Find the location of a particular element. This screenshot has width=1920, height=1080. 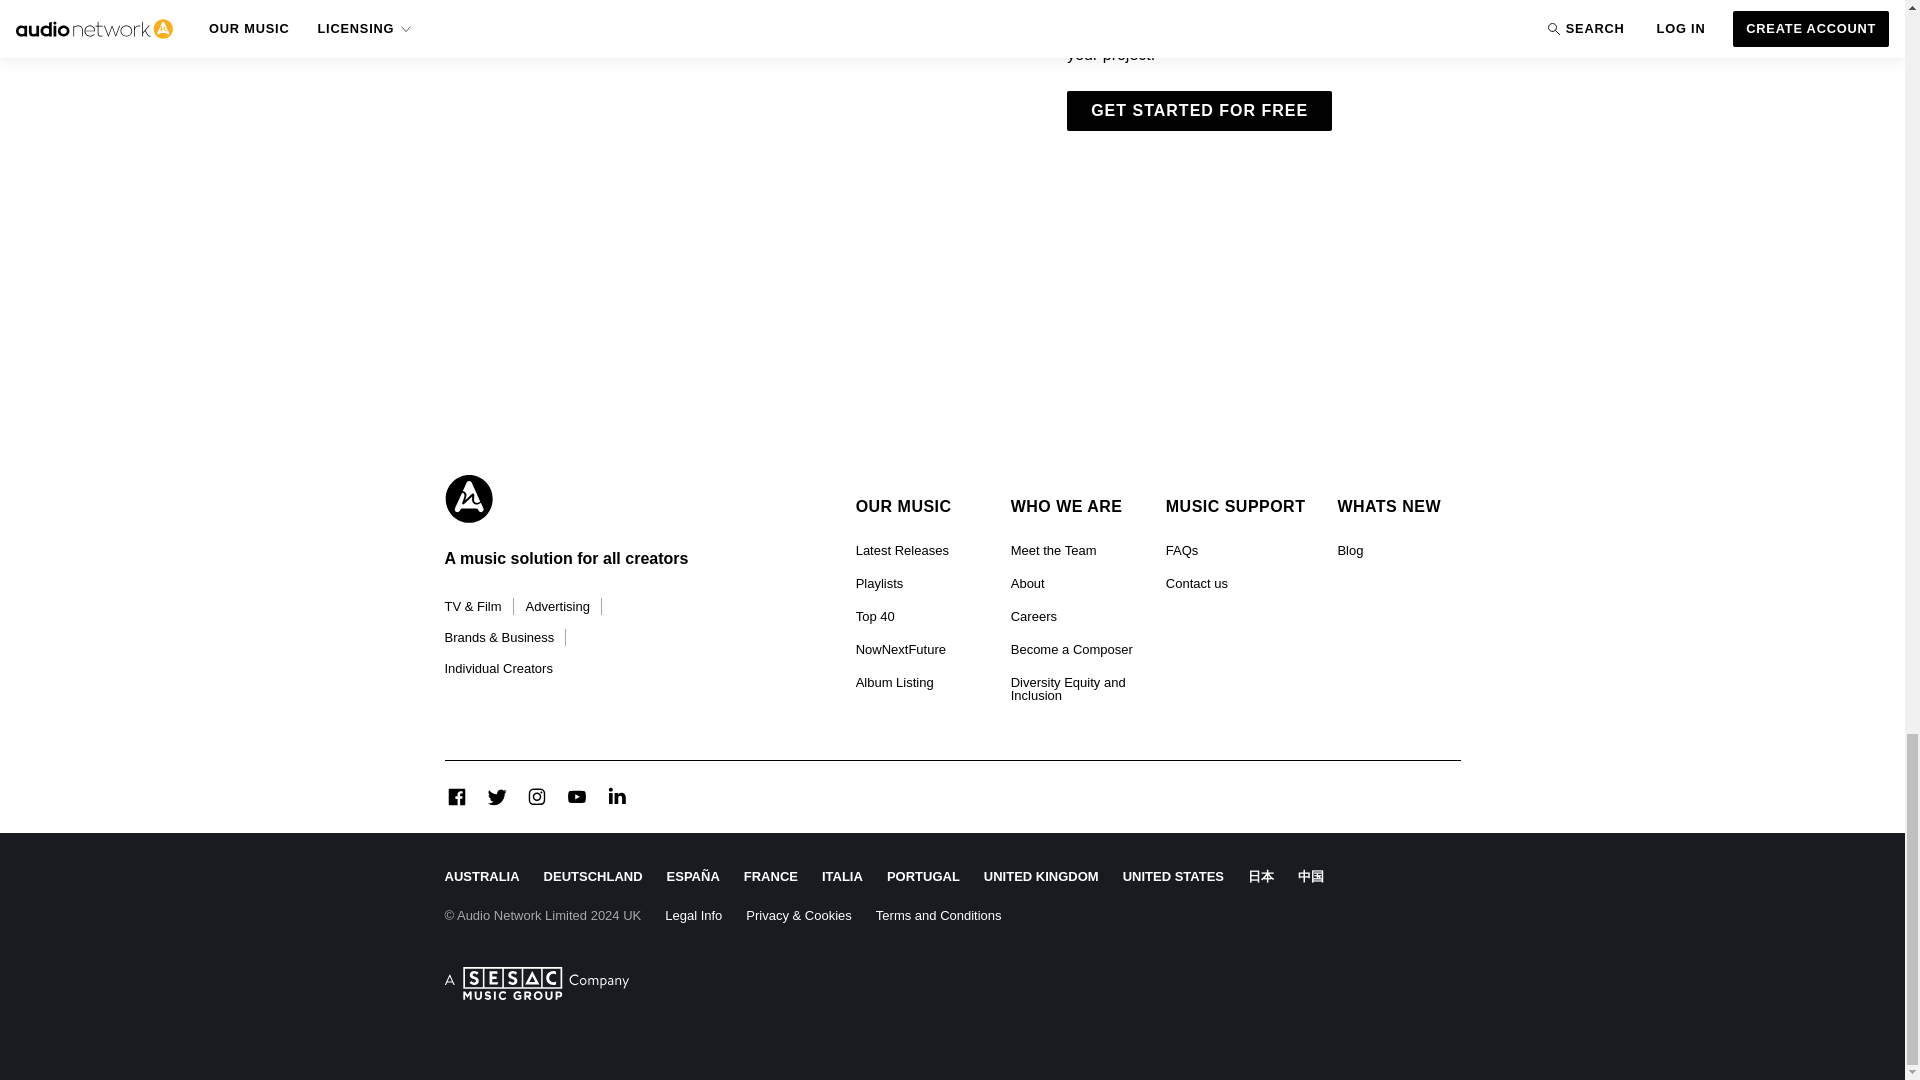

Latest Releases is located at coordinates (902, 550).